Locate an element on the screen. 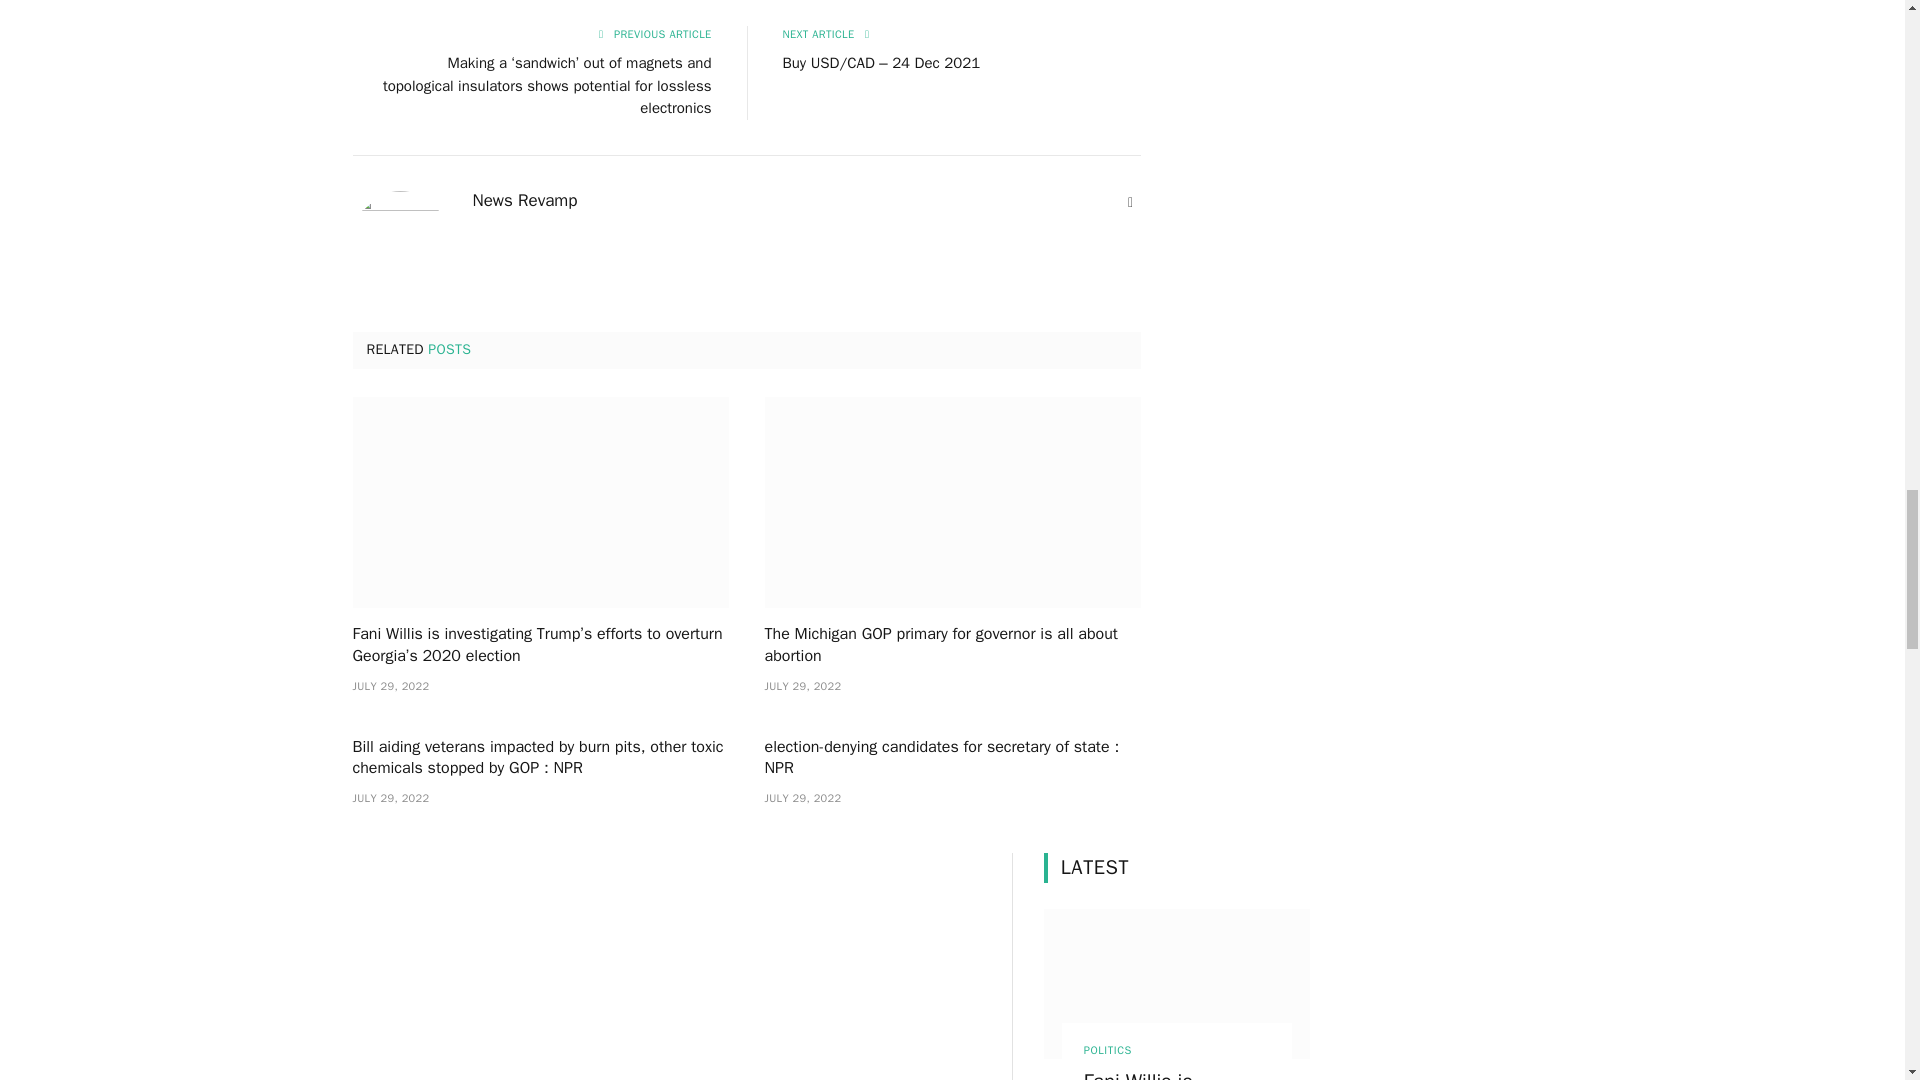 The image size is (1920, 1080). election-denying candidates for secretary of state : NPR is located at coordinates (952, 758).